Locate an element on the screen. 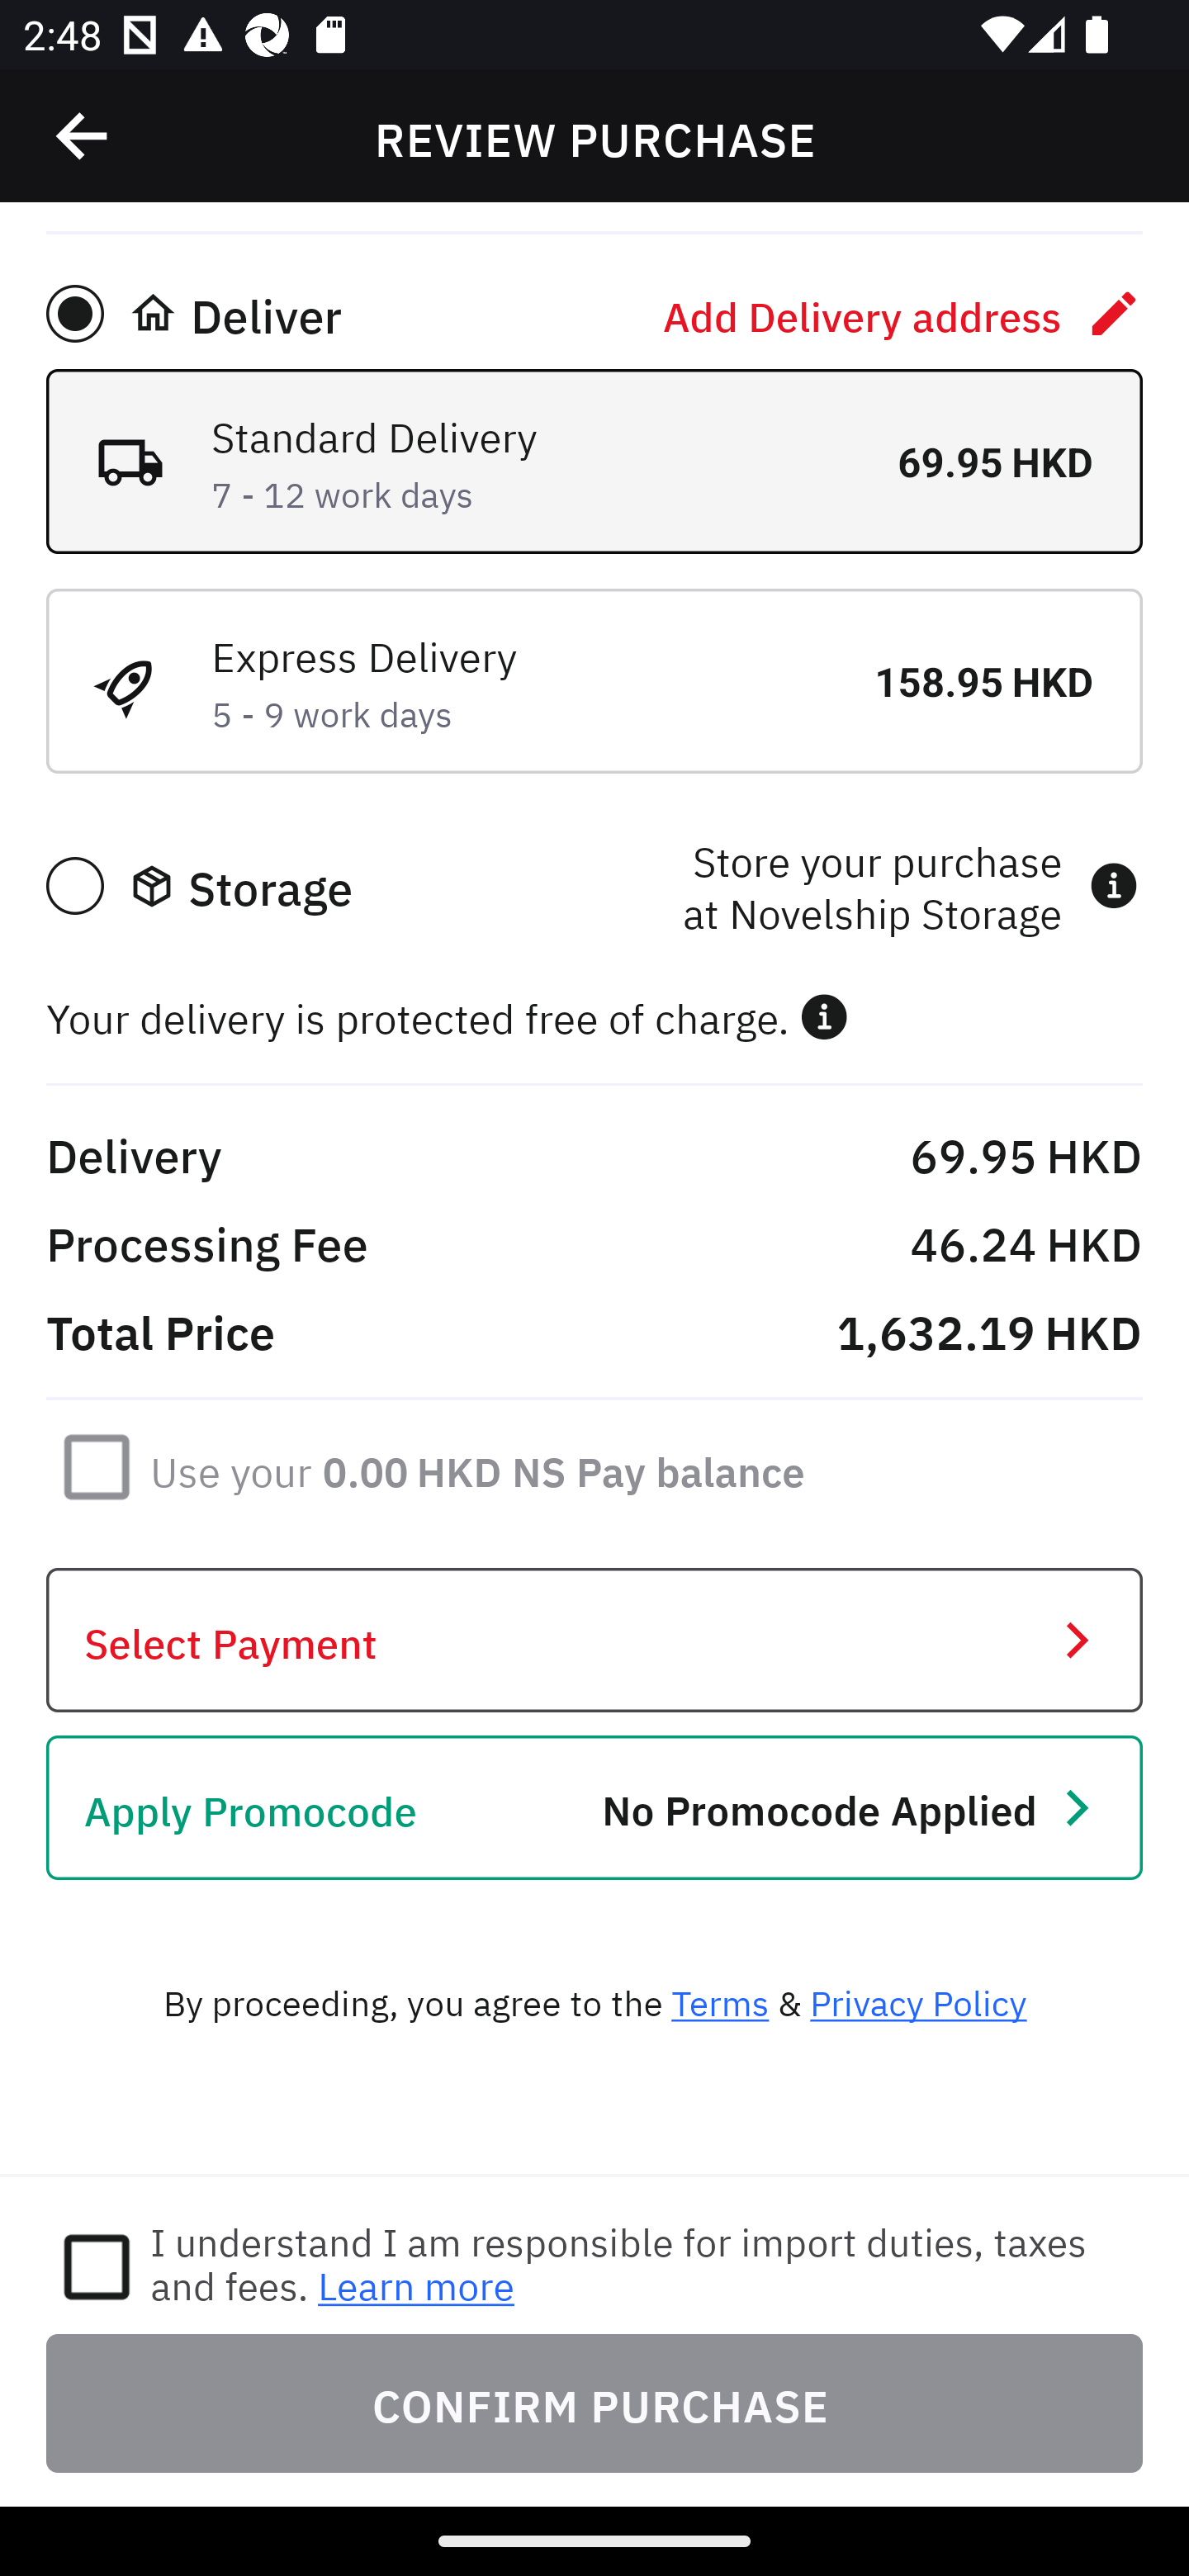  Store your purchase
at Novelship Storage  is located at coordinates (910, 885).